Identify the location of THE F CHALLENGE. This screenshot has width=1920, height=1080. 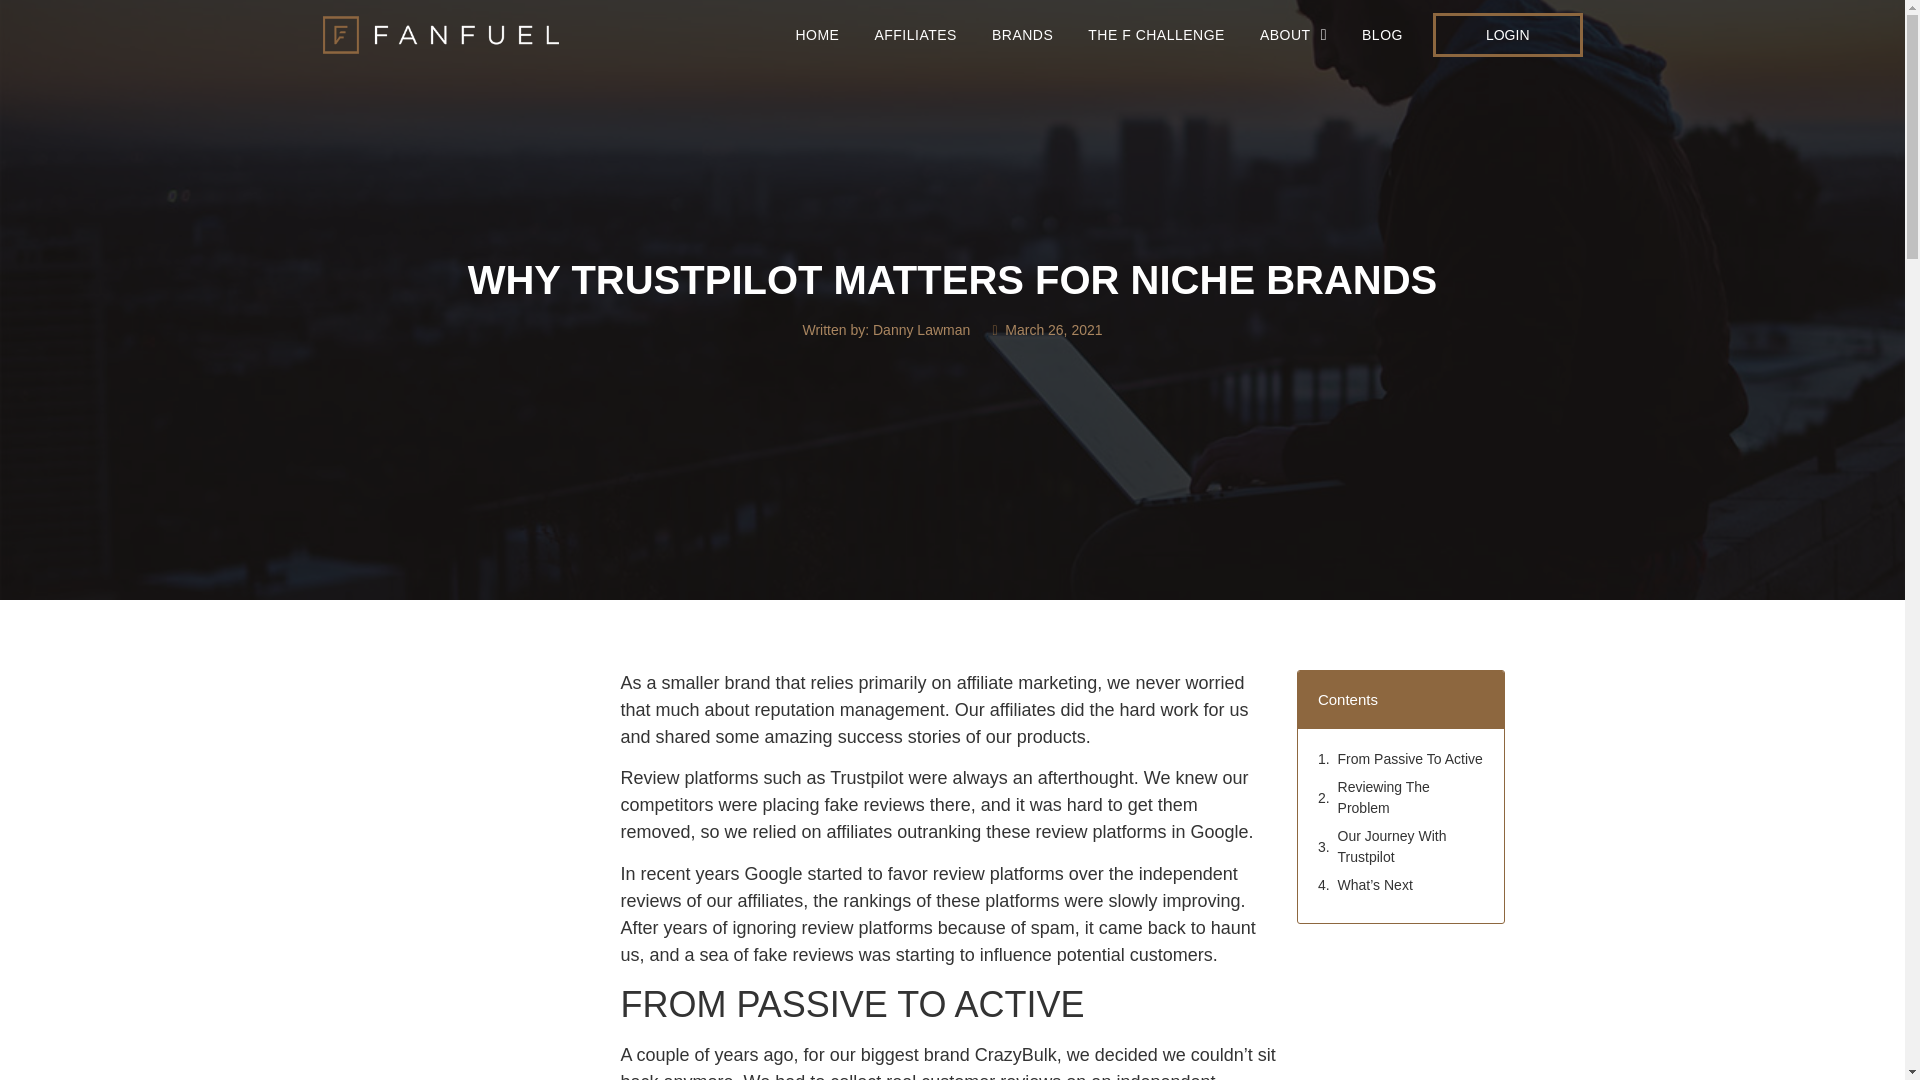
(1156, 34).